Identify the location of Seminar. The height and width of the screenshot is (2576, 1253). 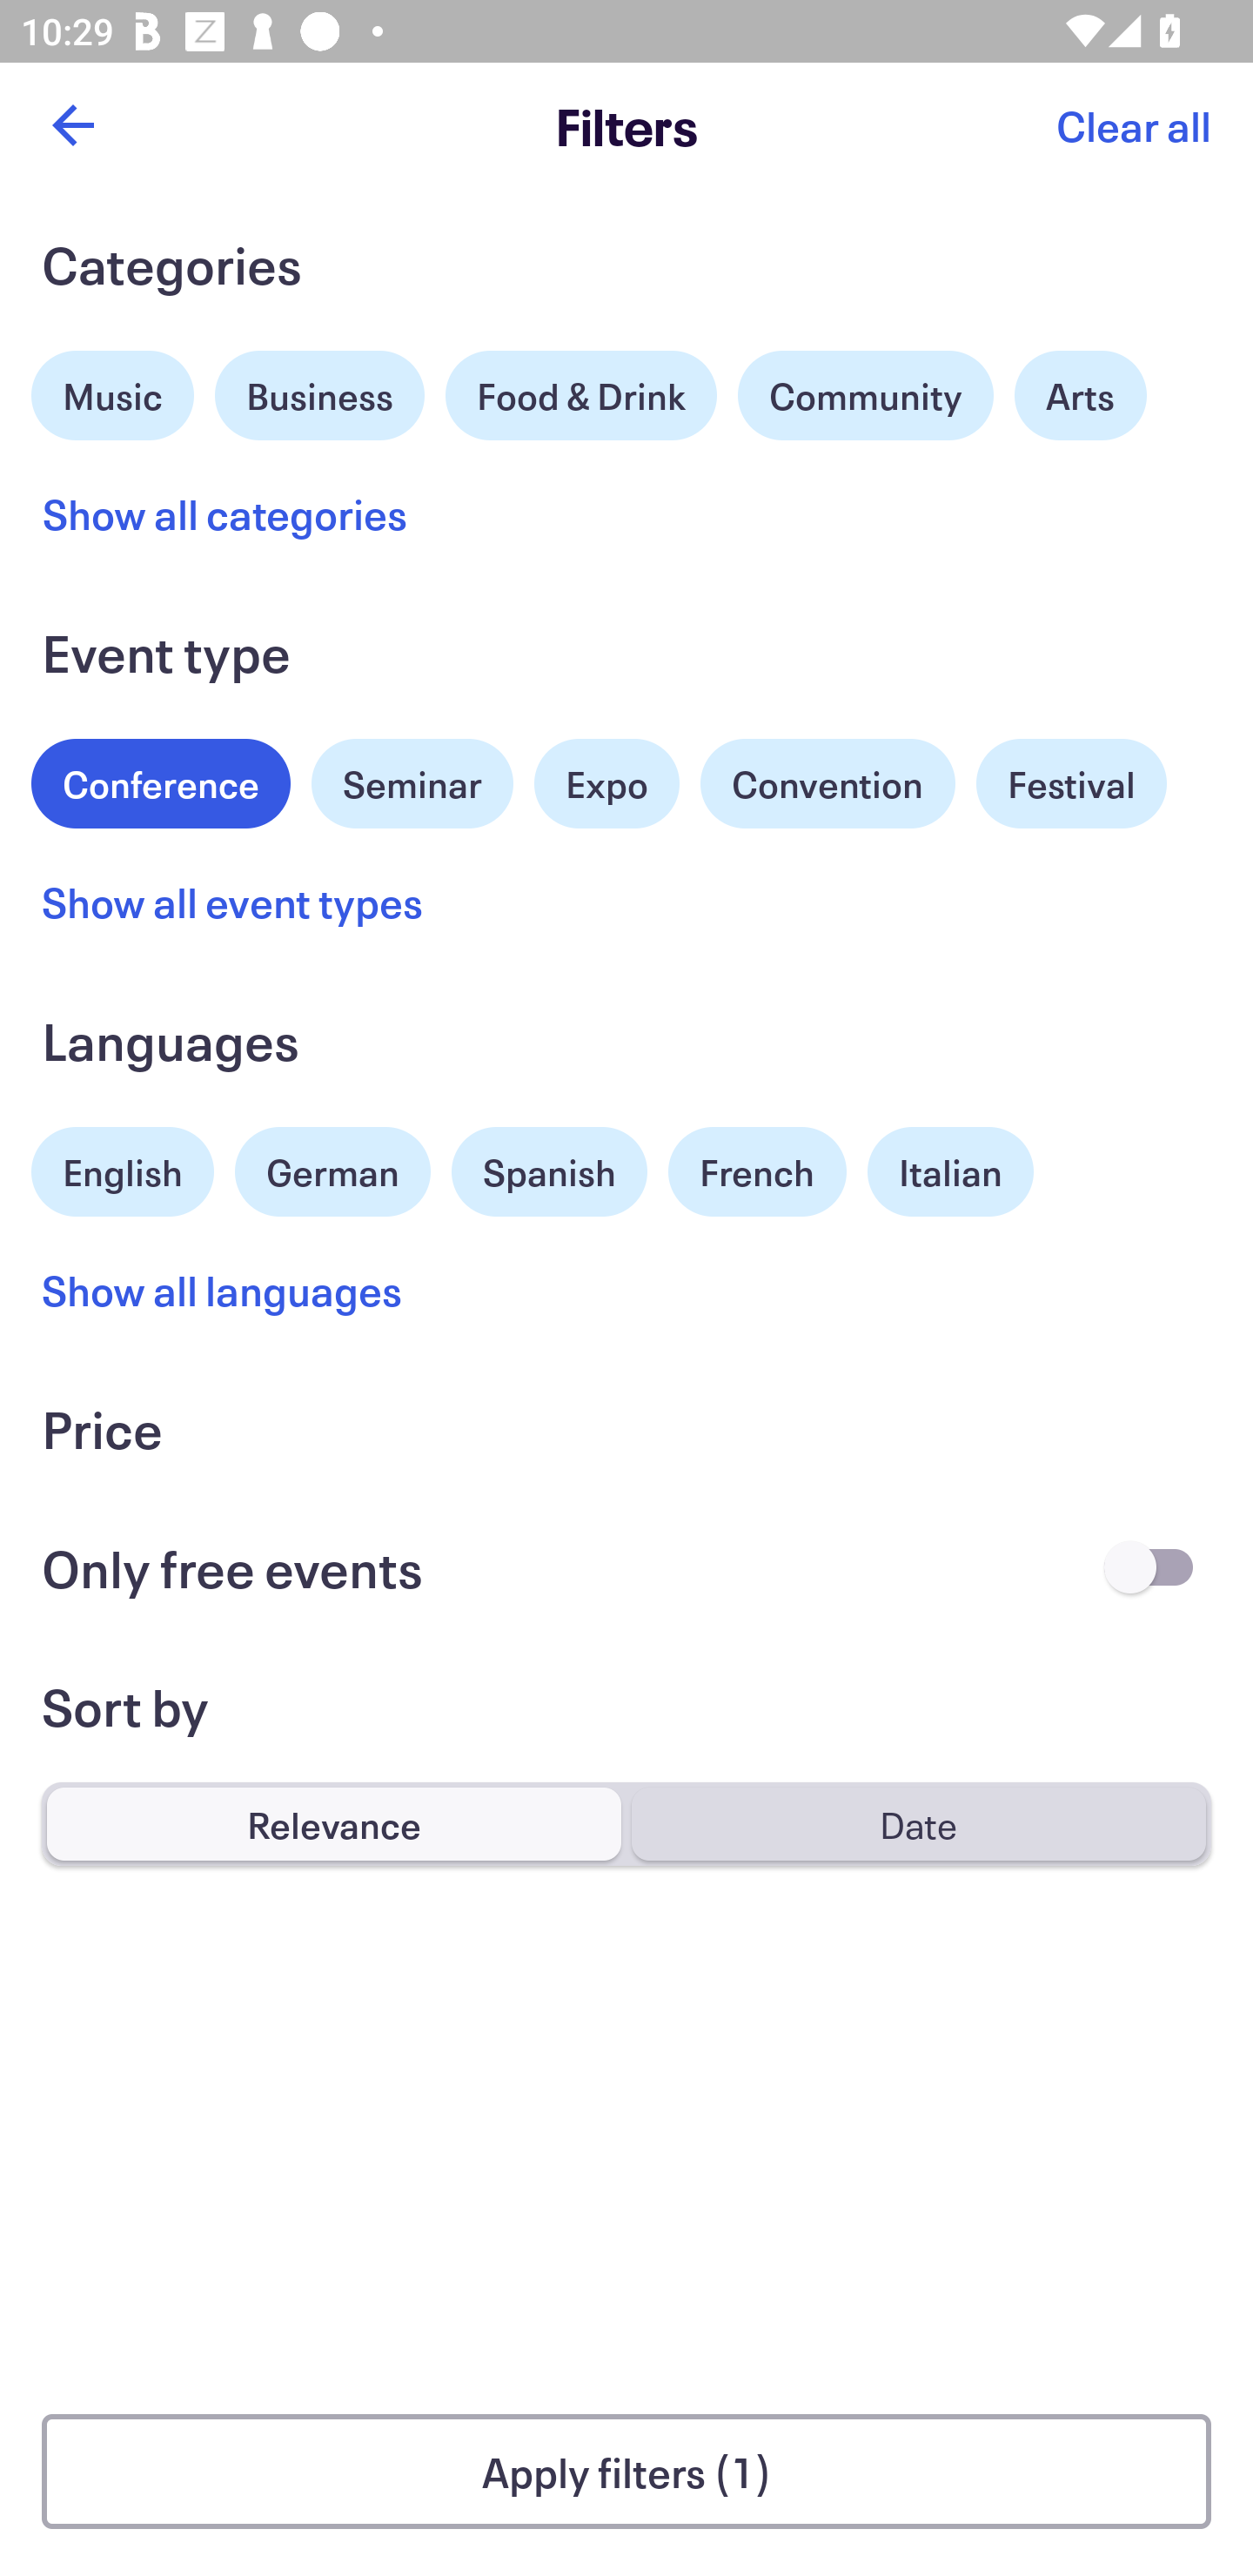
(412, 783).